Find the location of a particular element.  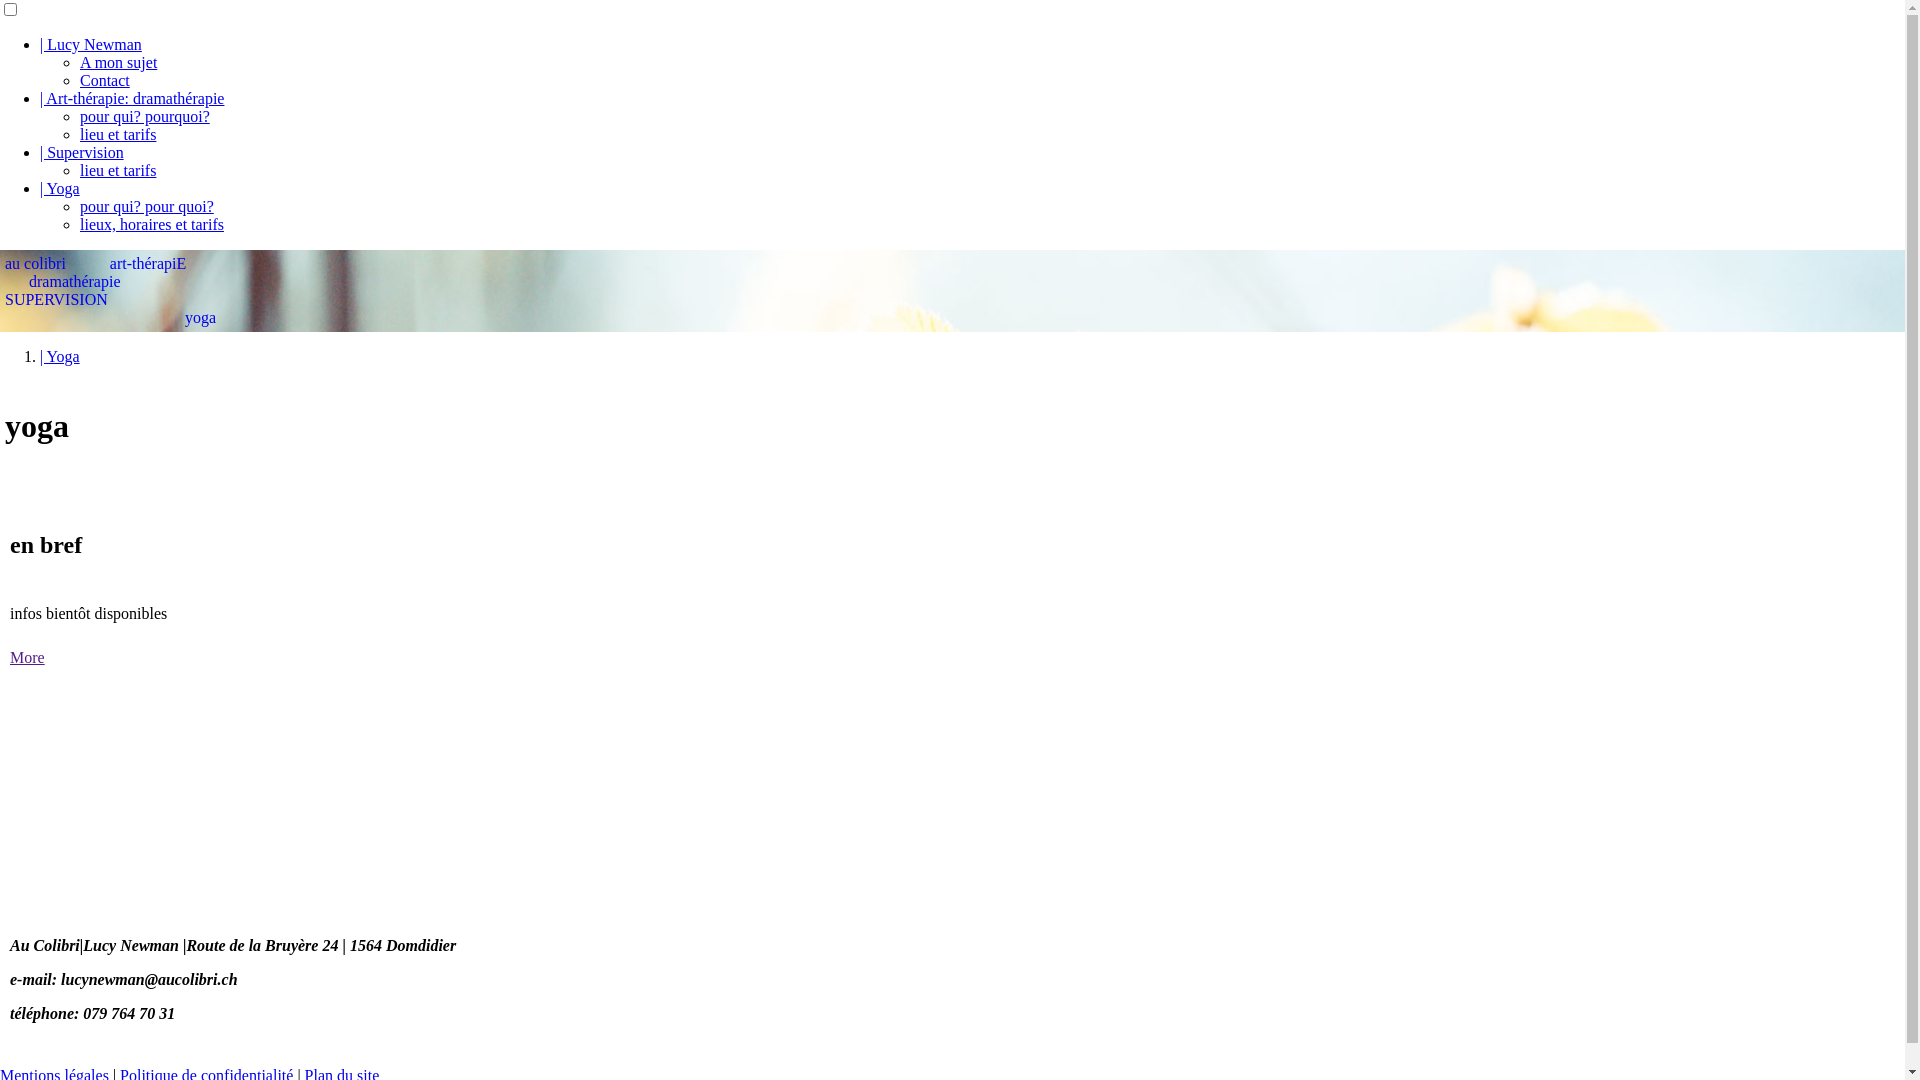

| Supervision is located at coordinates (82, 152).